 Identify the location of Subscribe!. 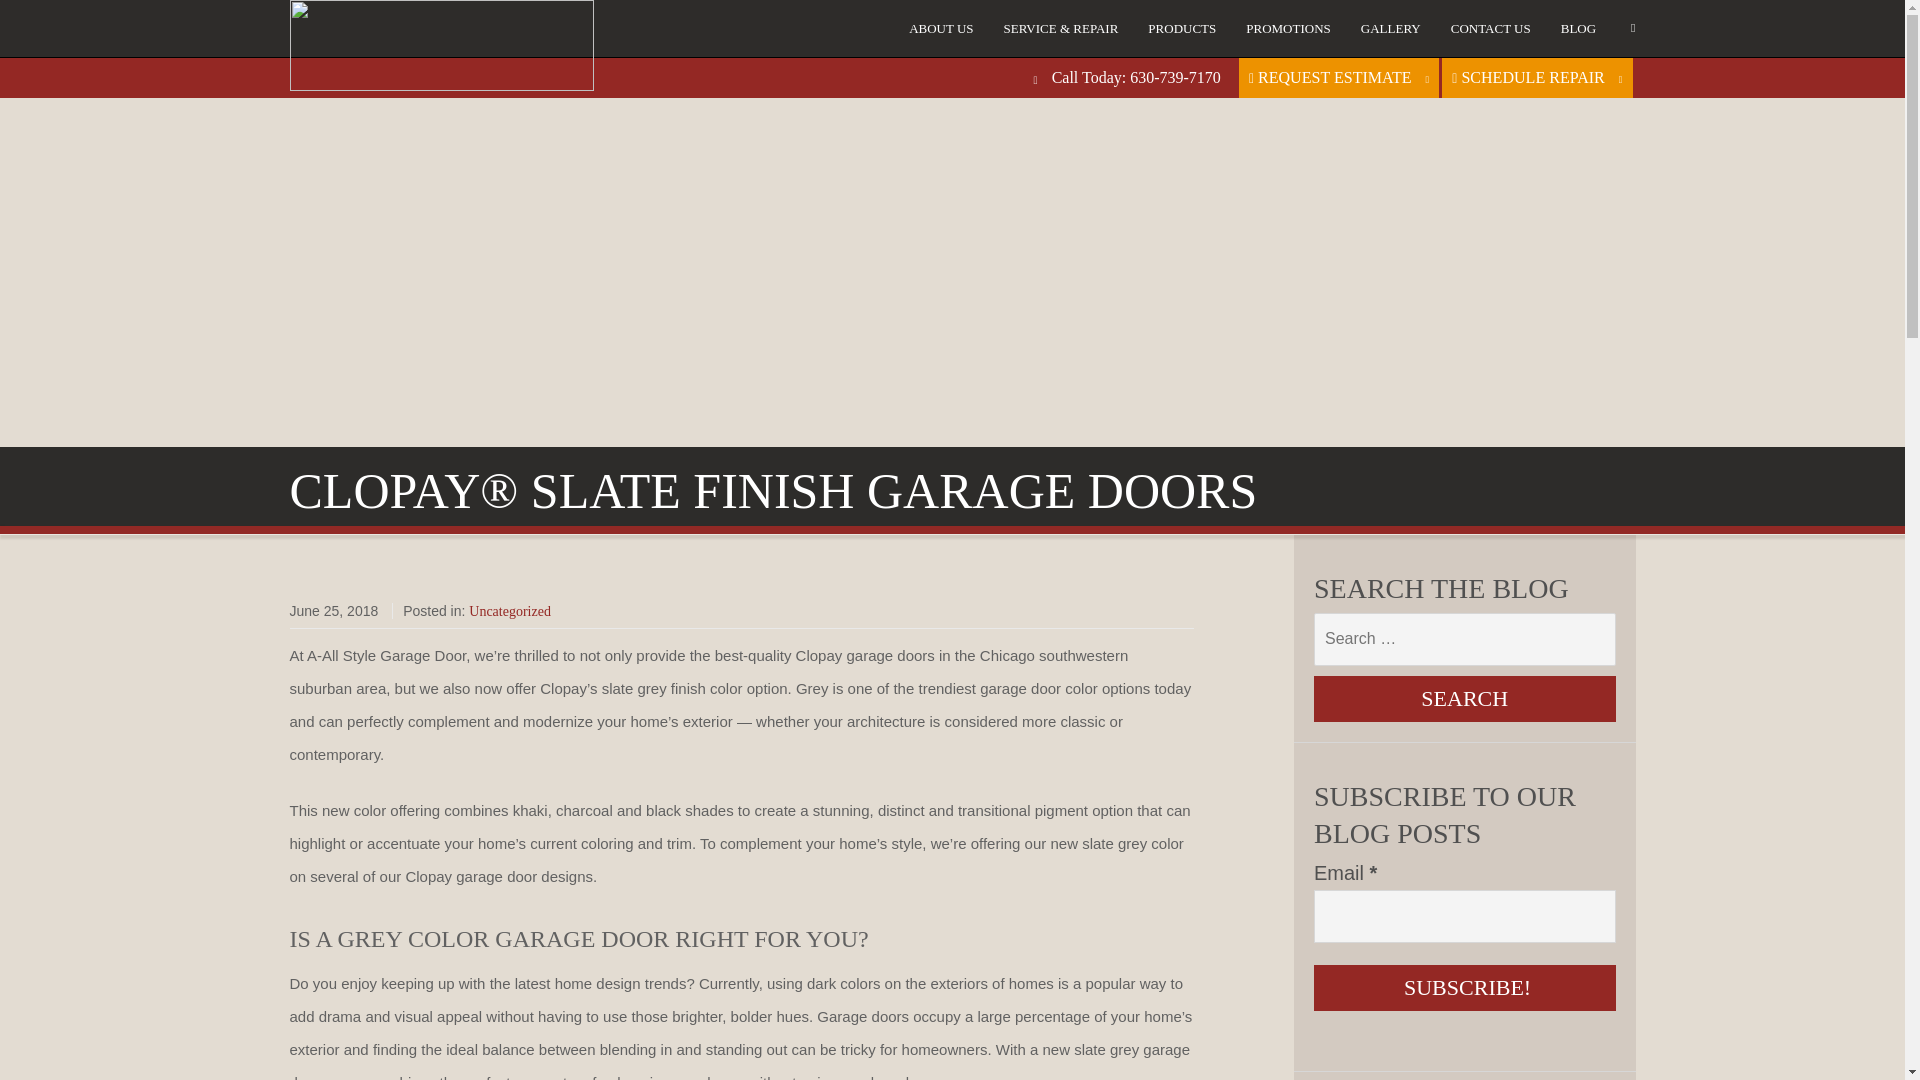
(1464, 988).